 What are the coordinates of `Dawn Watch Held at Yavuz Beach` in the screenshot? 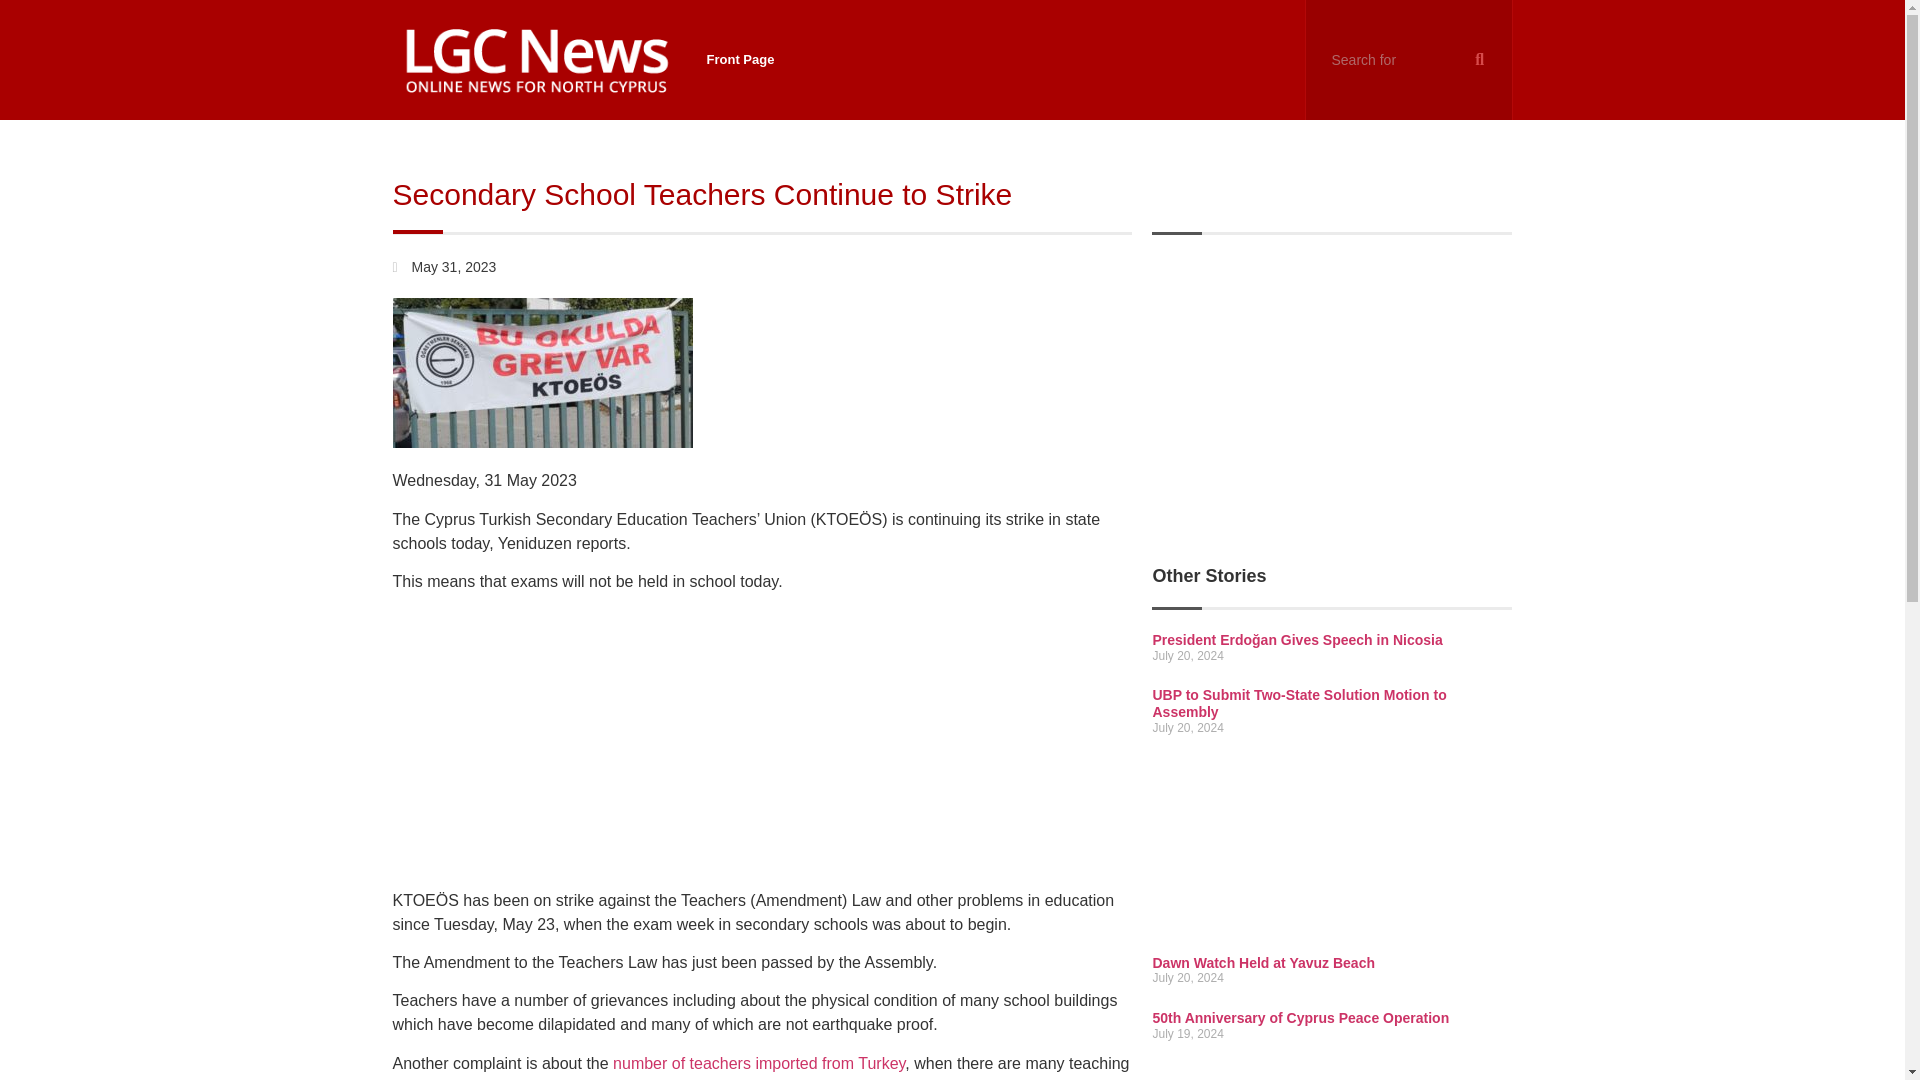 It's located at (1263, 962).